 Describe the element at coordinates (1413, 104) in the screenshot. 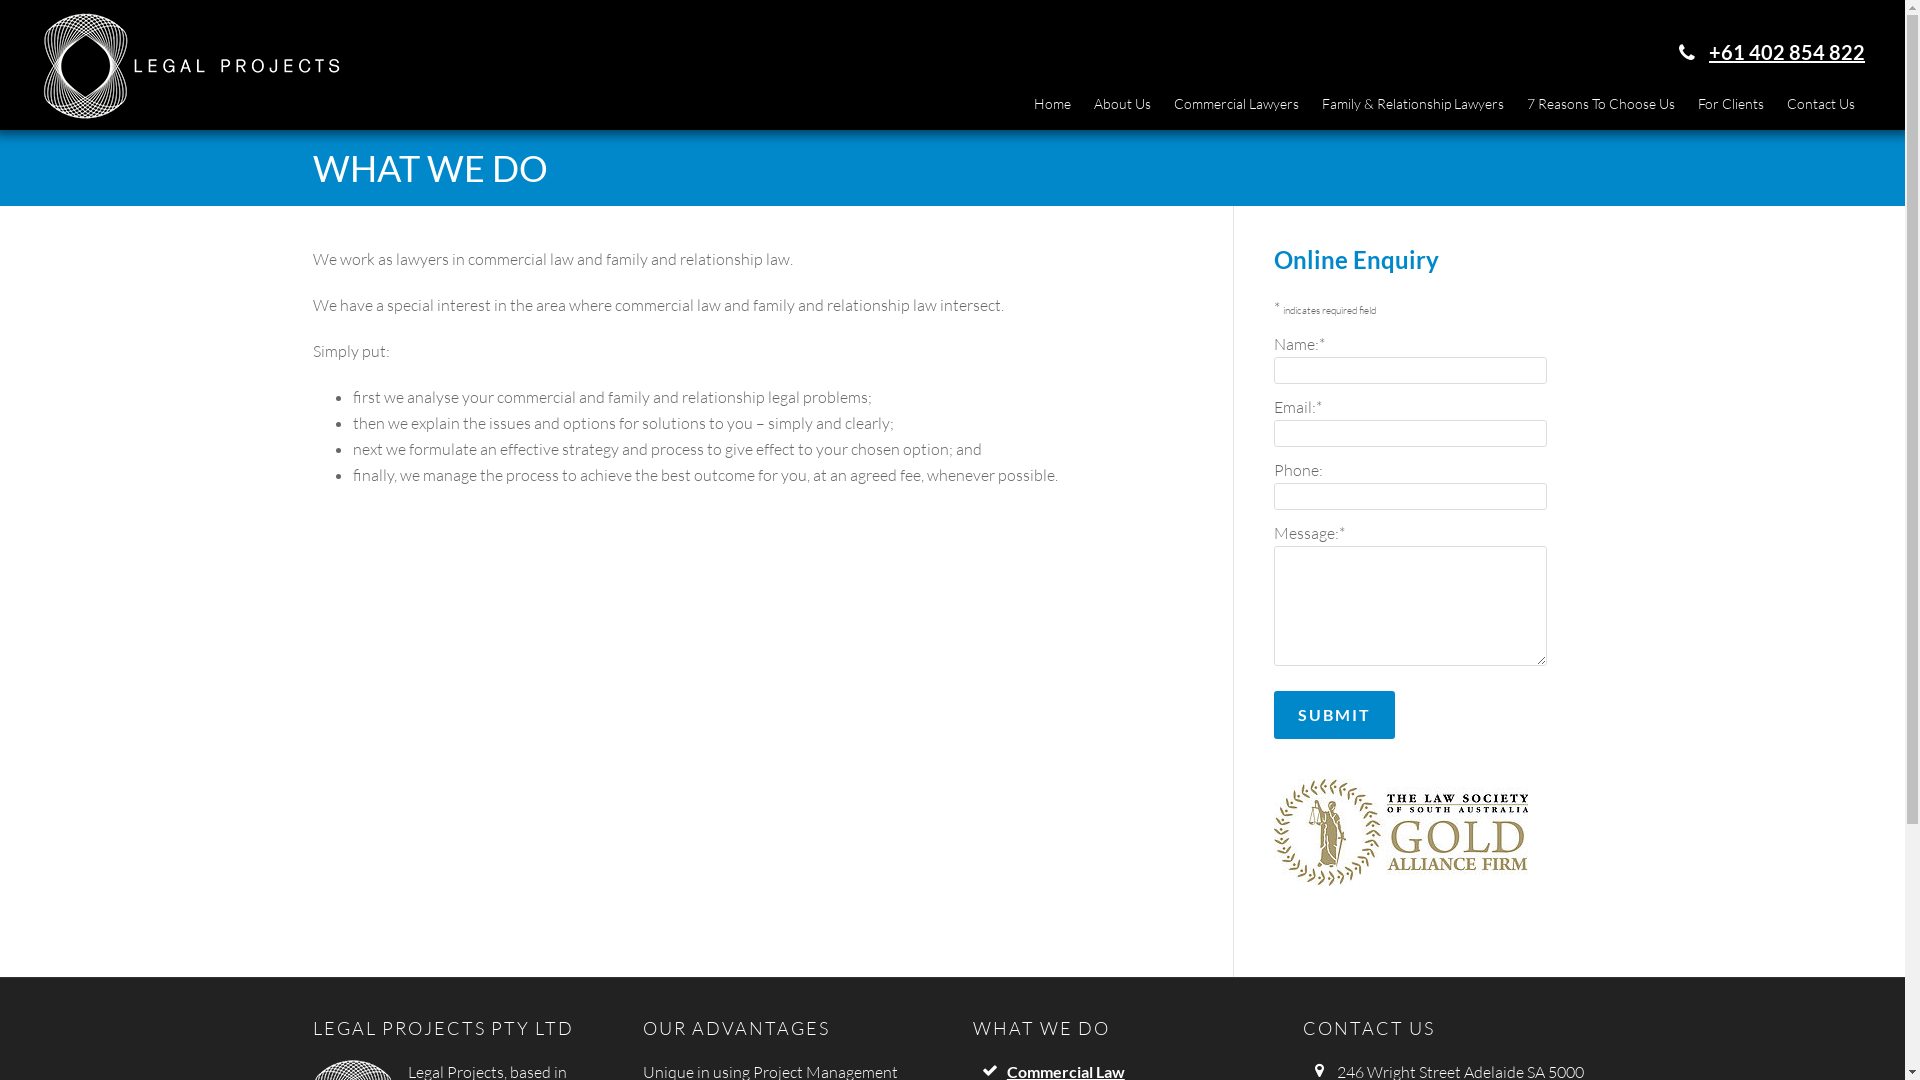

I see `Family & Relationship Lawyers` at that location.